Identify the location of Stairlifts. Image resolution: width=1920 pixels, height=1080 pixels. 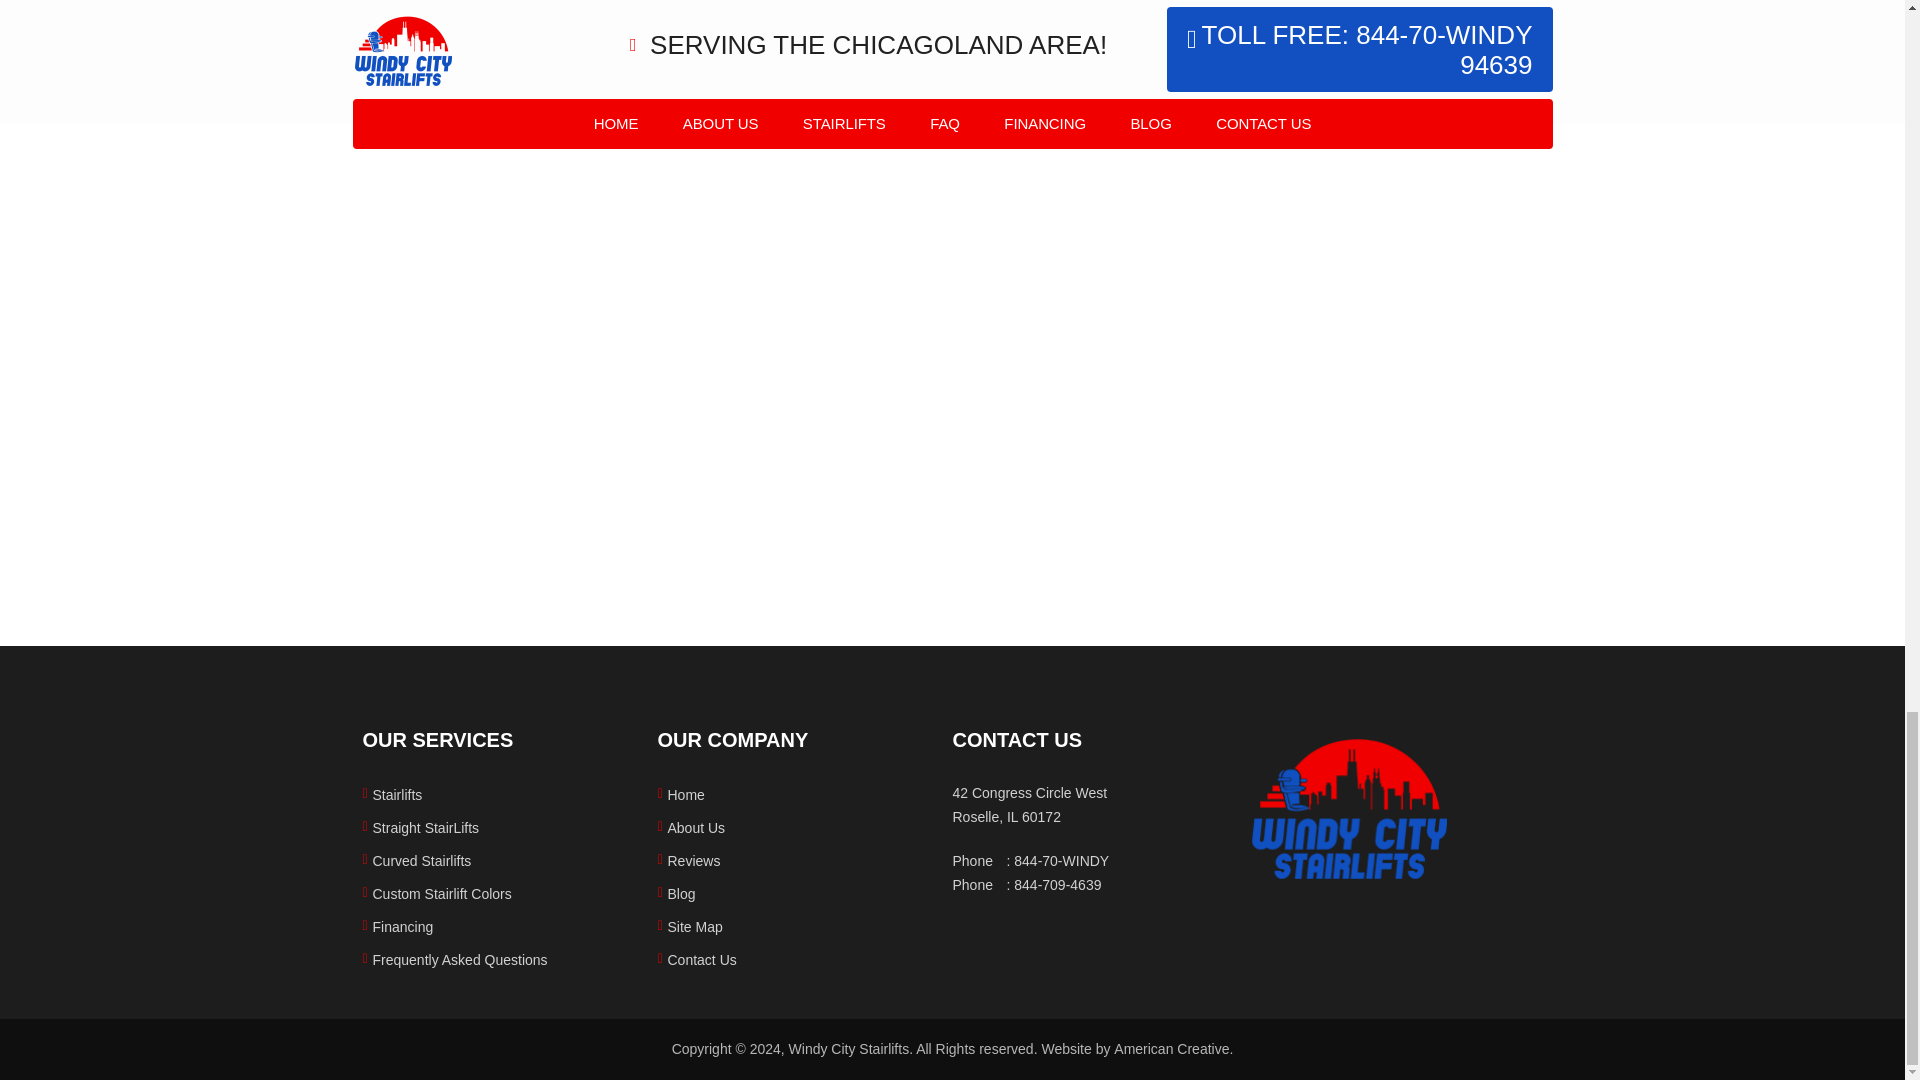
(397, 795).